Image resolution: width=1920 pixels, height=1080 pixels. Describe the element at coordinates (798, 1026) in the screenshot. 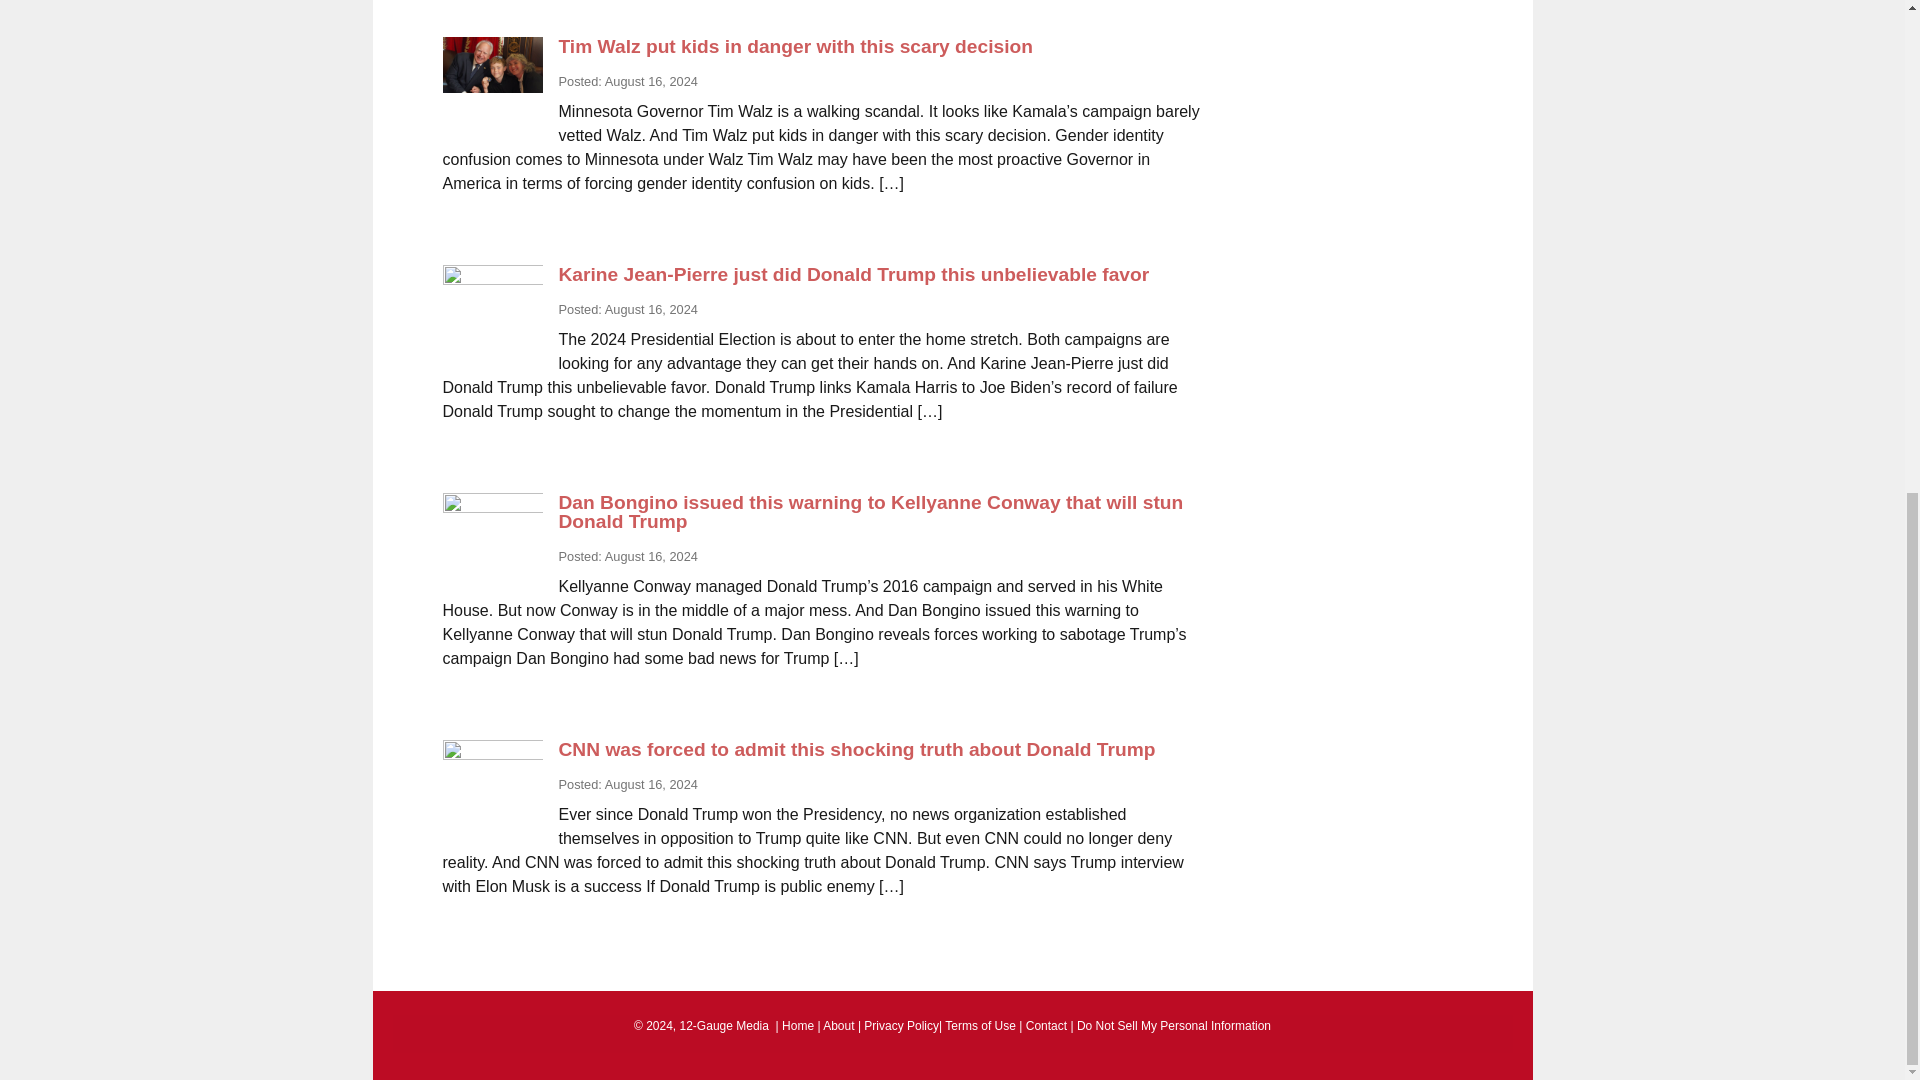

I see `Home` at that location.